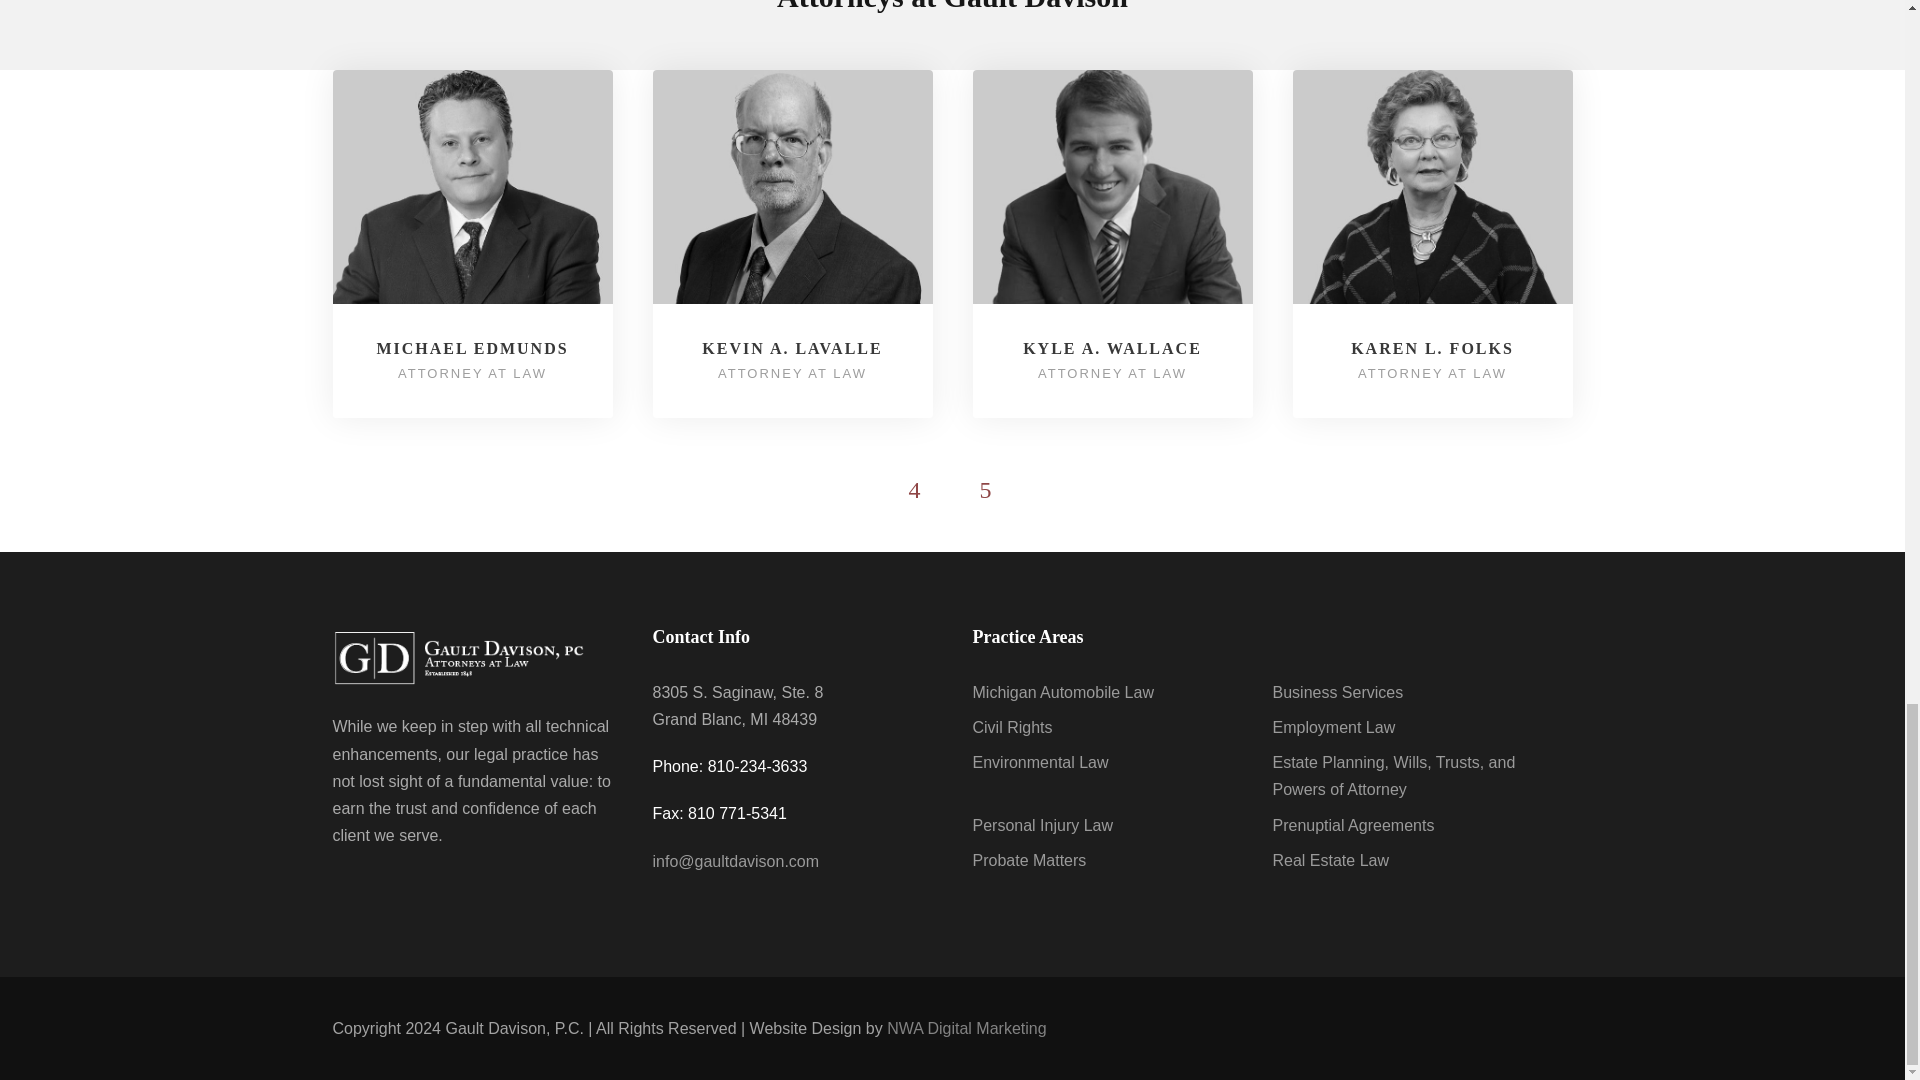 This screenshot has height=1080, width=1920. Describe the element at coordinates (472, 186) in the screenshot. I see `attorn-mike` at that location.